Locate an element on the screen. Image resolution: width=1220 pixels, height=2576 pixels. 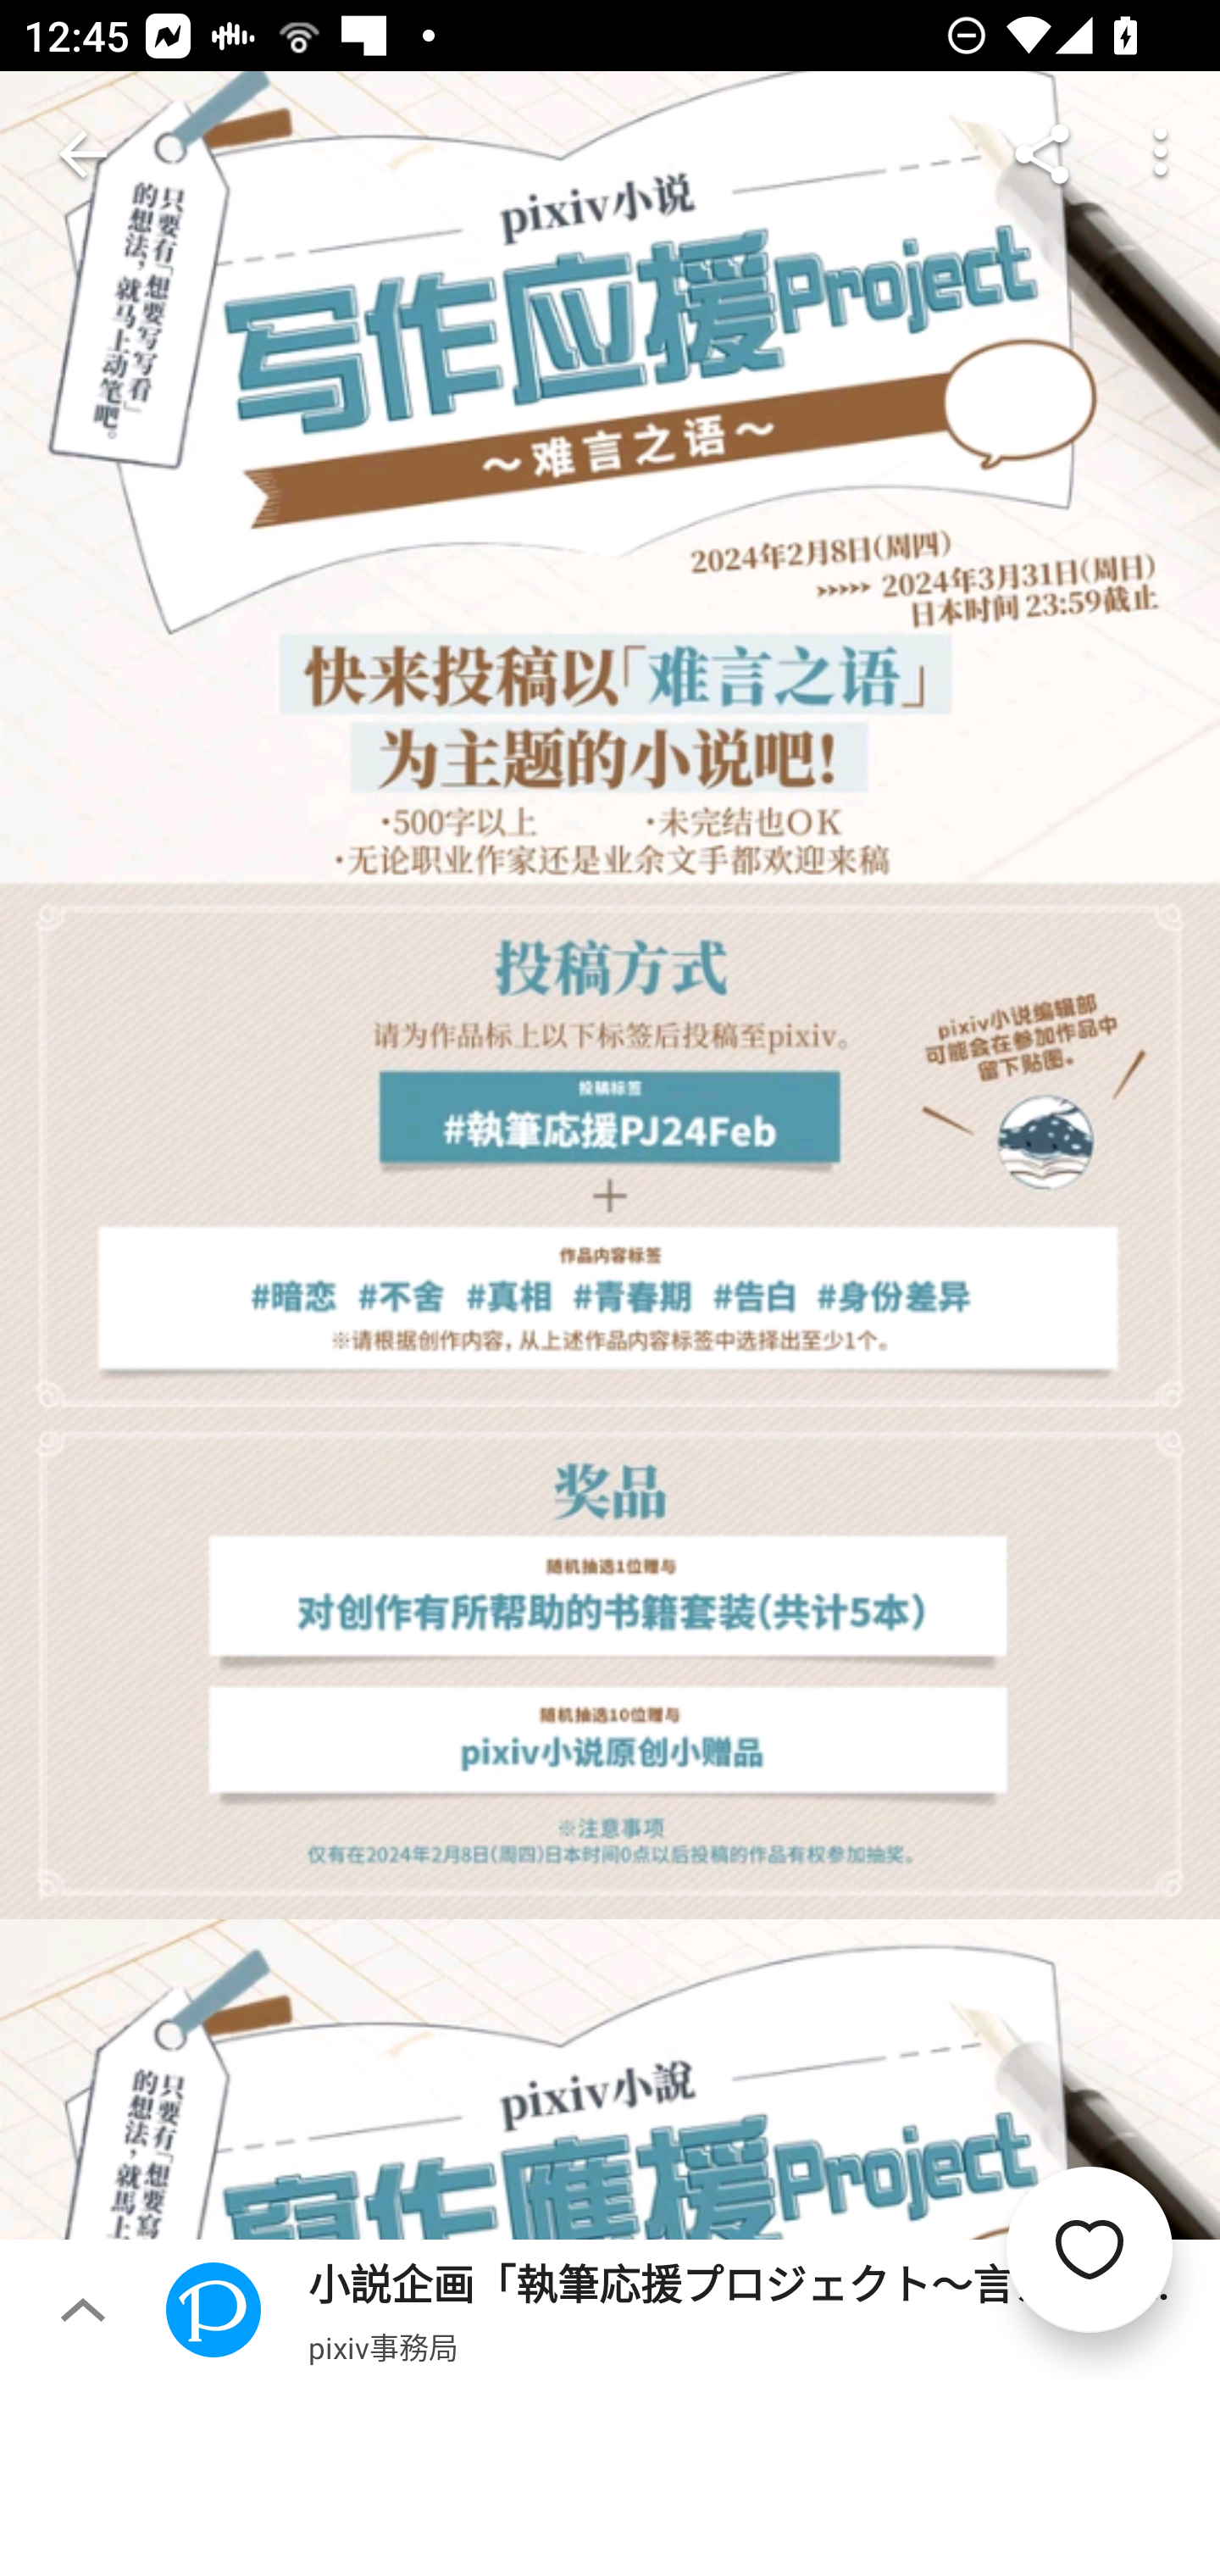
More options is located at coordinates (1161, 154).